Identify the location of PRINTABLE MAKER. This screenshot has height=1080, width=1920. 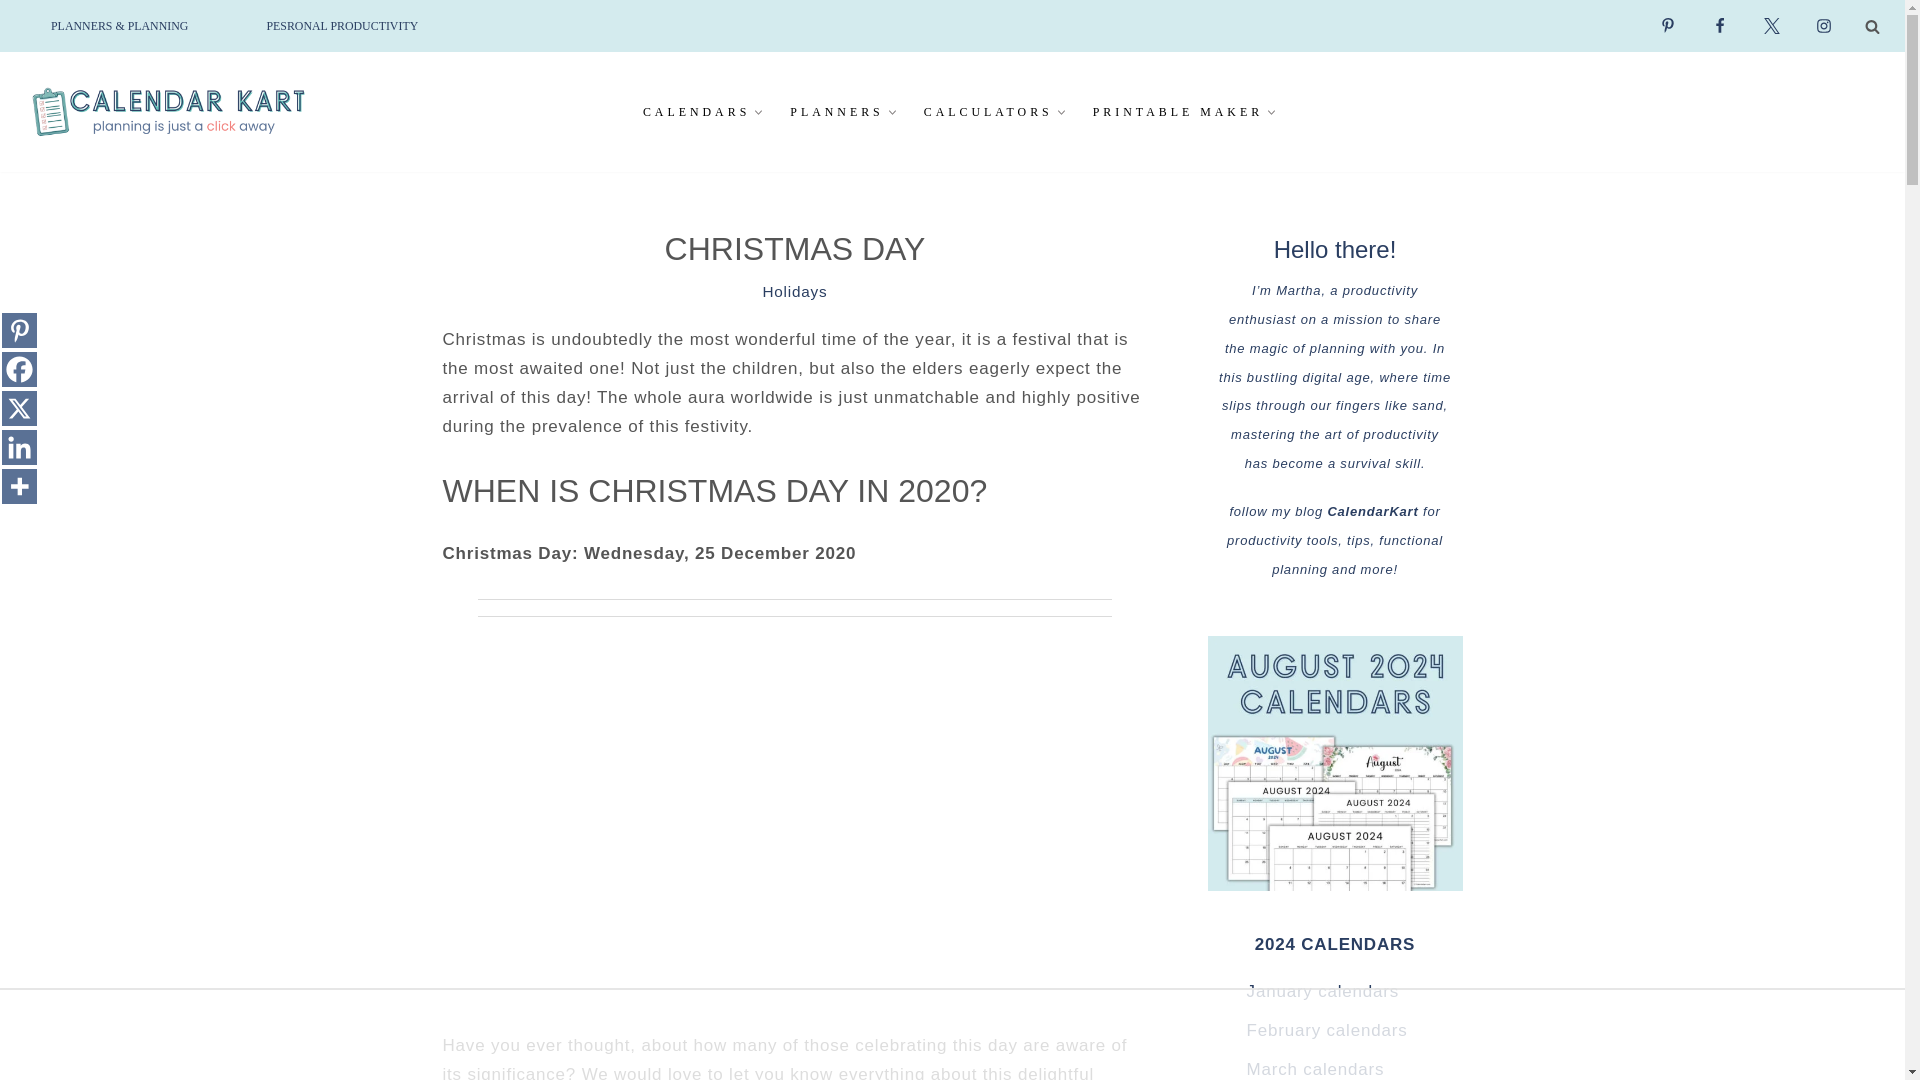
(1178, 112).